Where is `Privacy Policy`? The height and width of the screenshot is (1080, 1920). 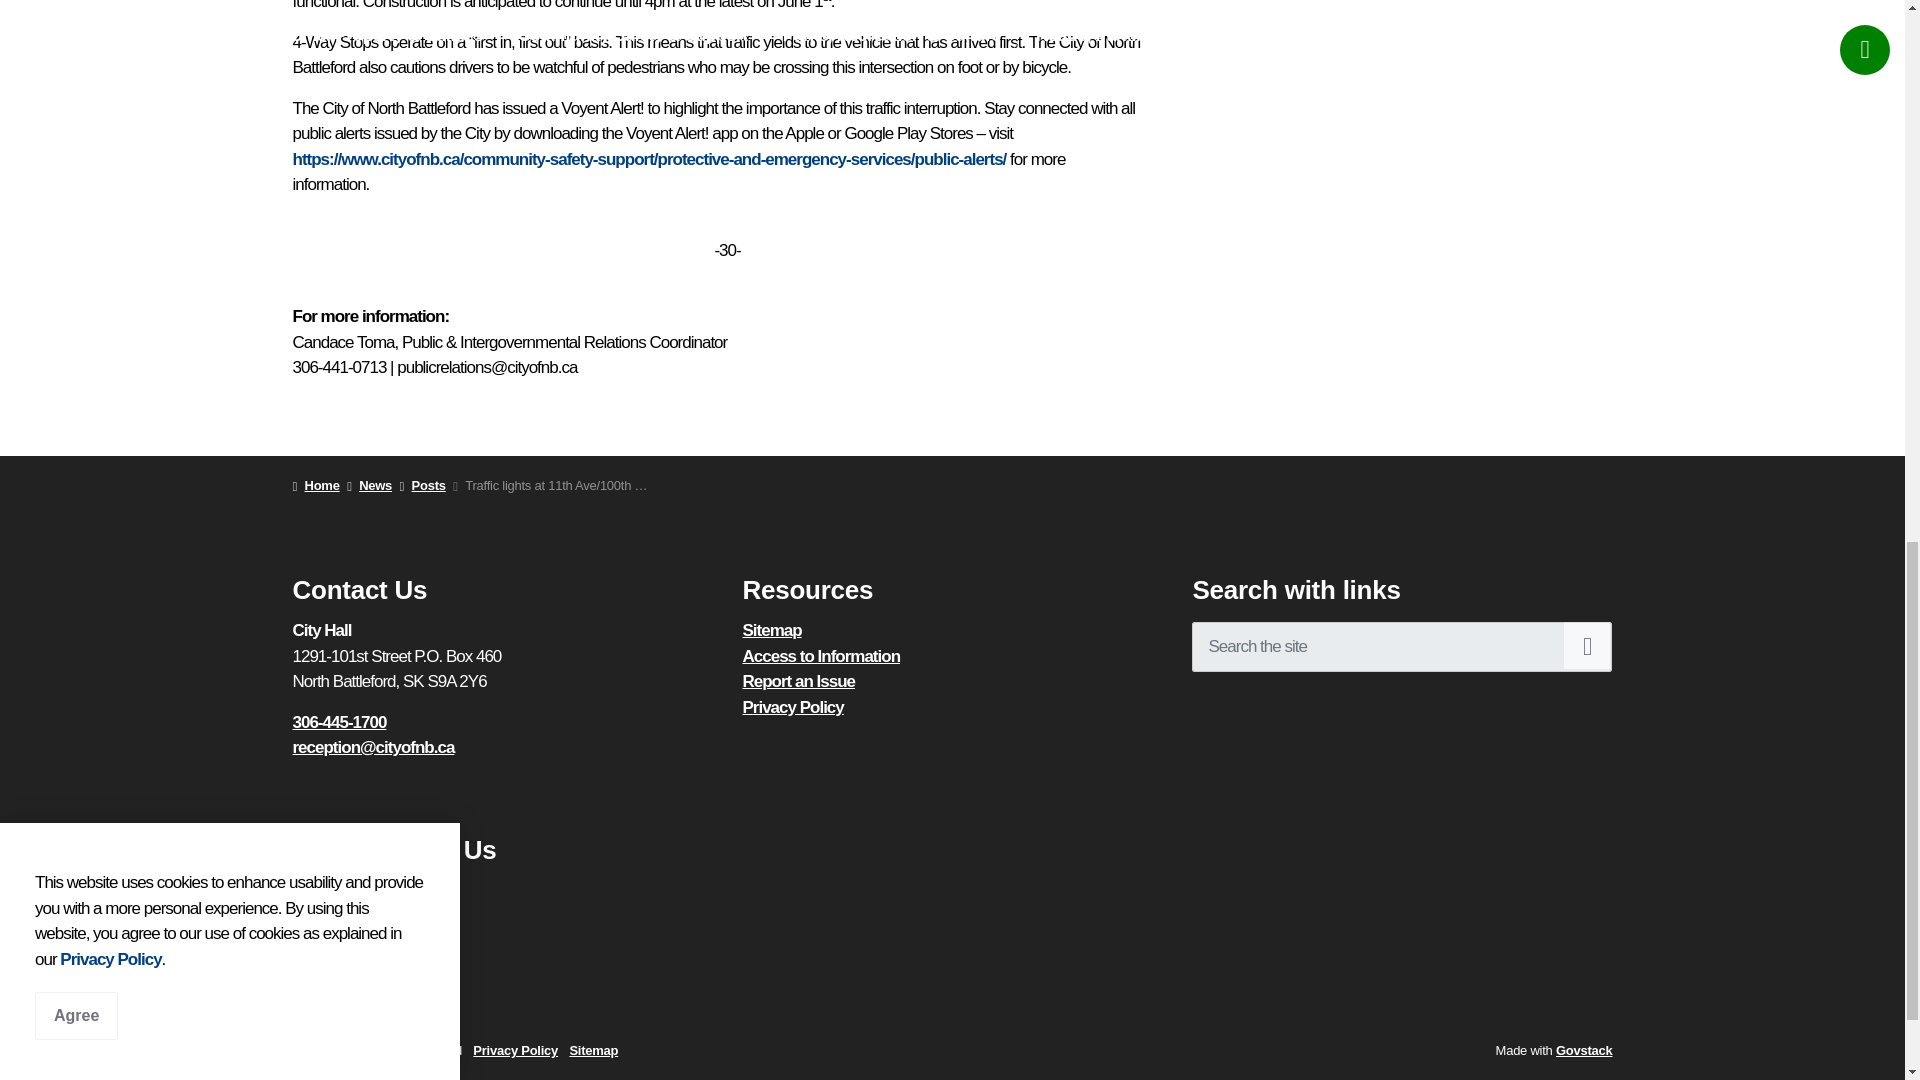
Privacy Policy is located at coordinates (792, 707).